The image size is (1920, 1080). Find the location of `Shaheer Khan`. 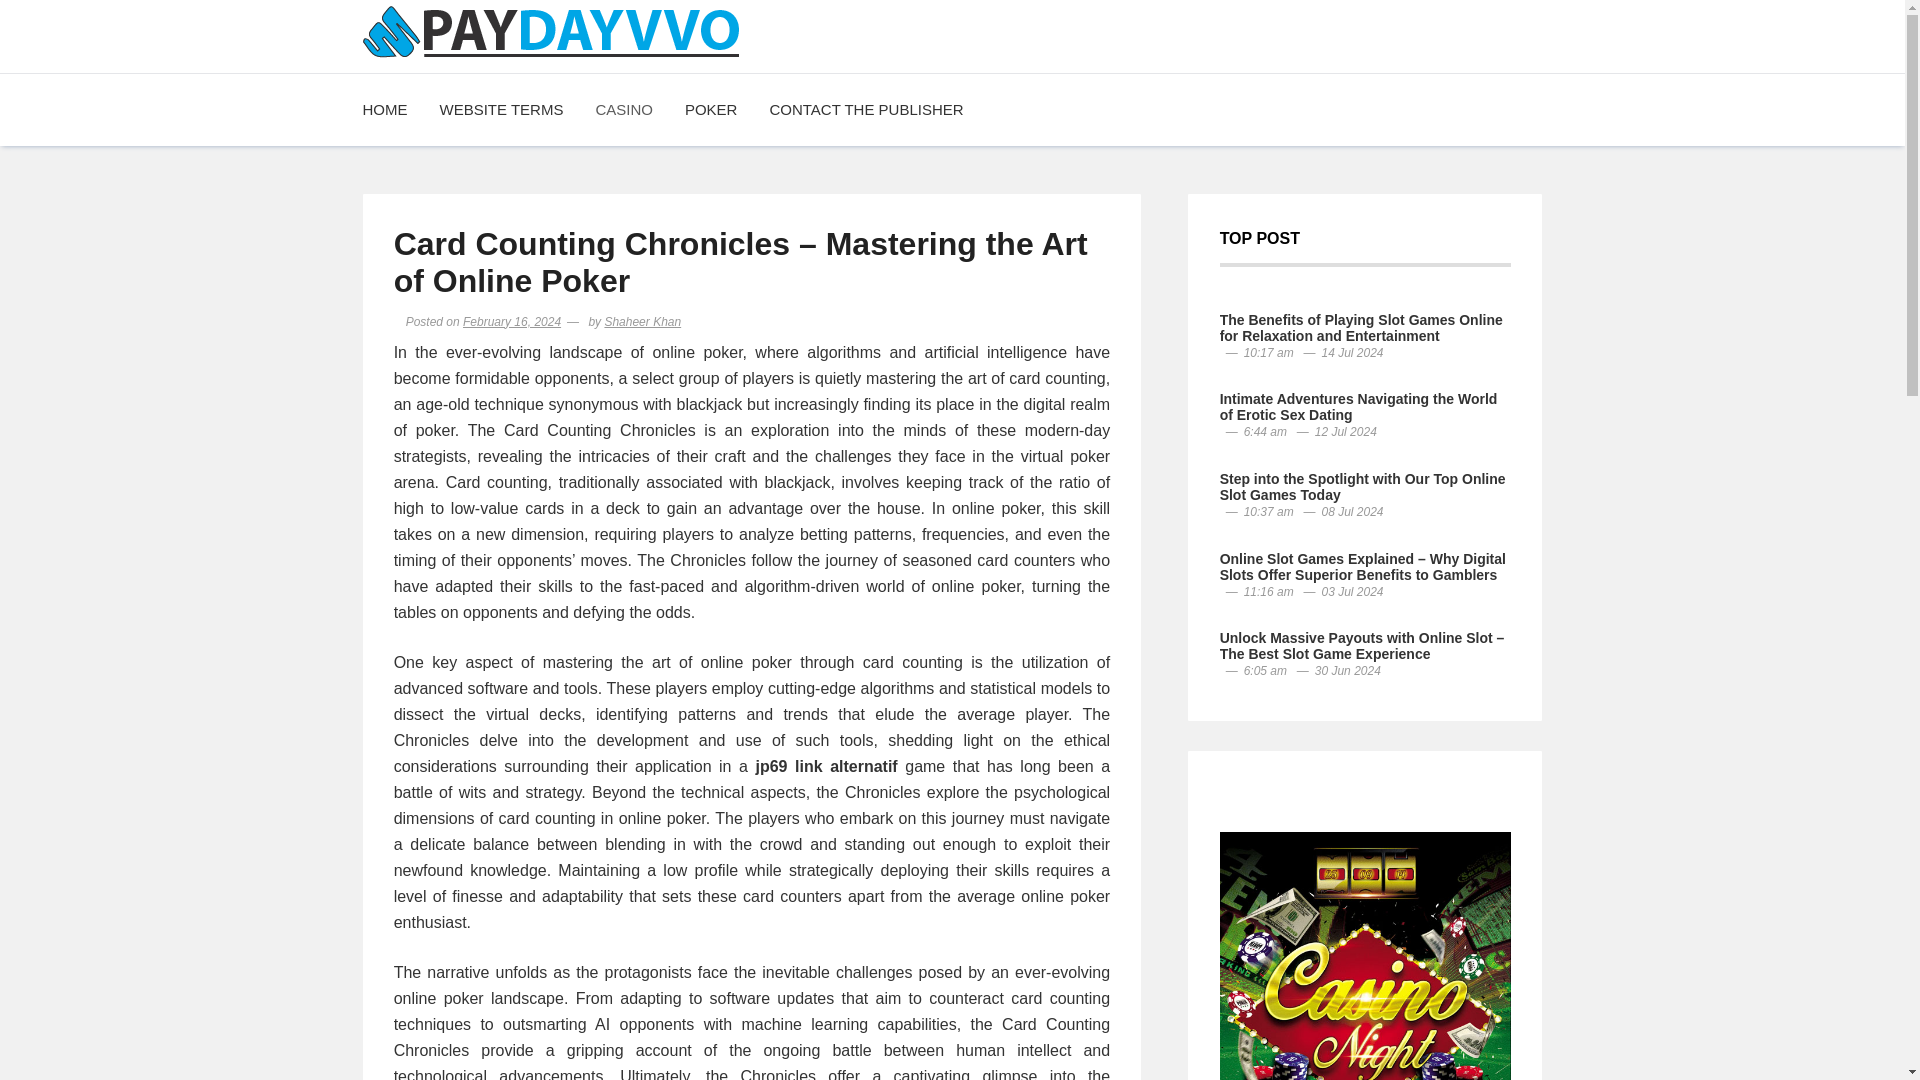

Shaheer Khan is located at coordinates (642, 322).